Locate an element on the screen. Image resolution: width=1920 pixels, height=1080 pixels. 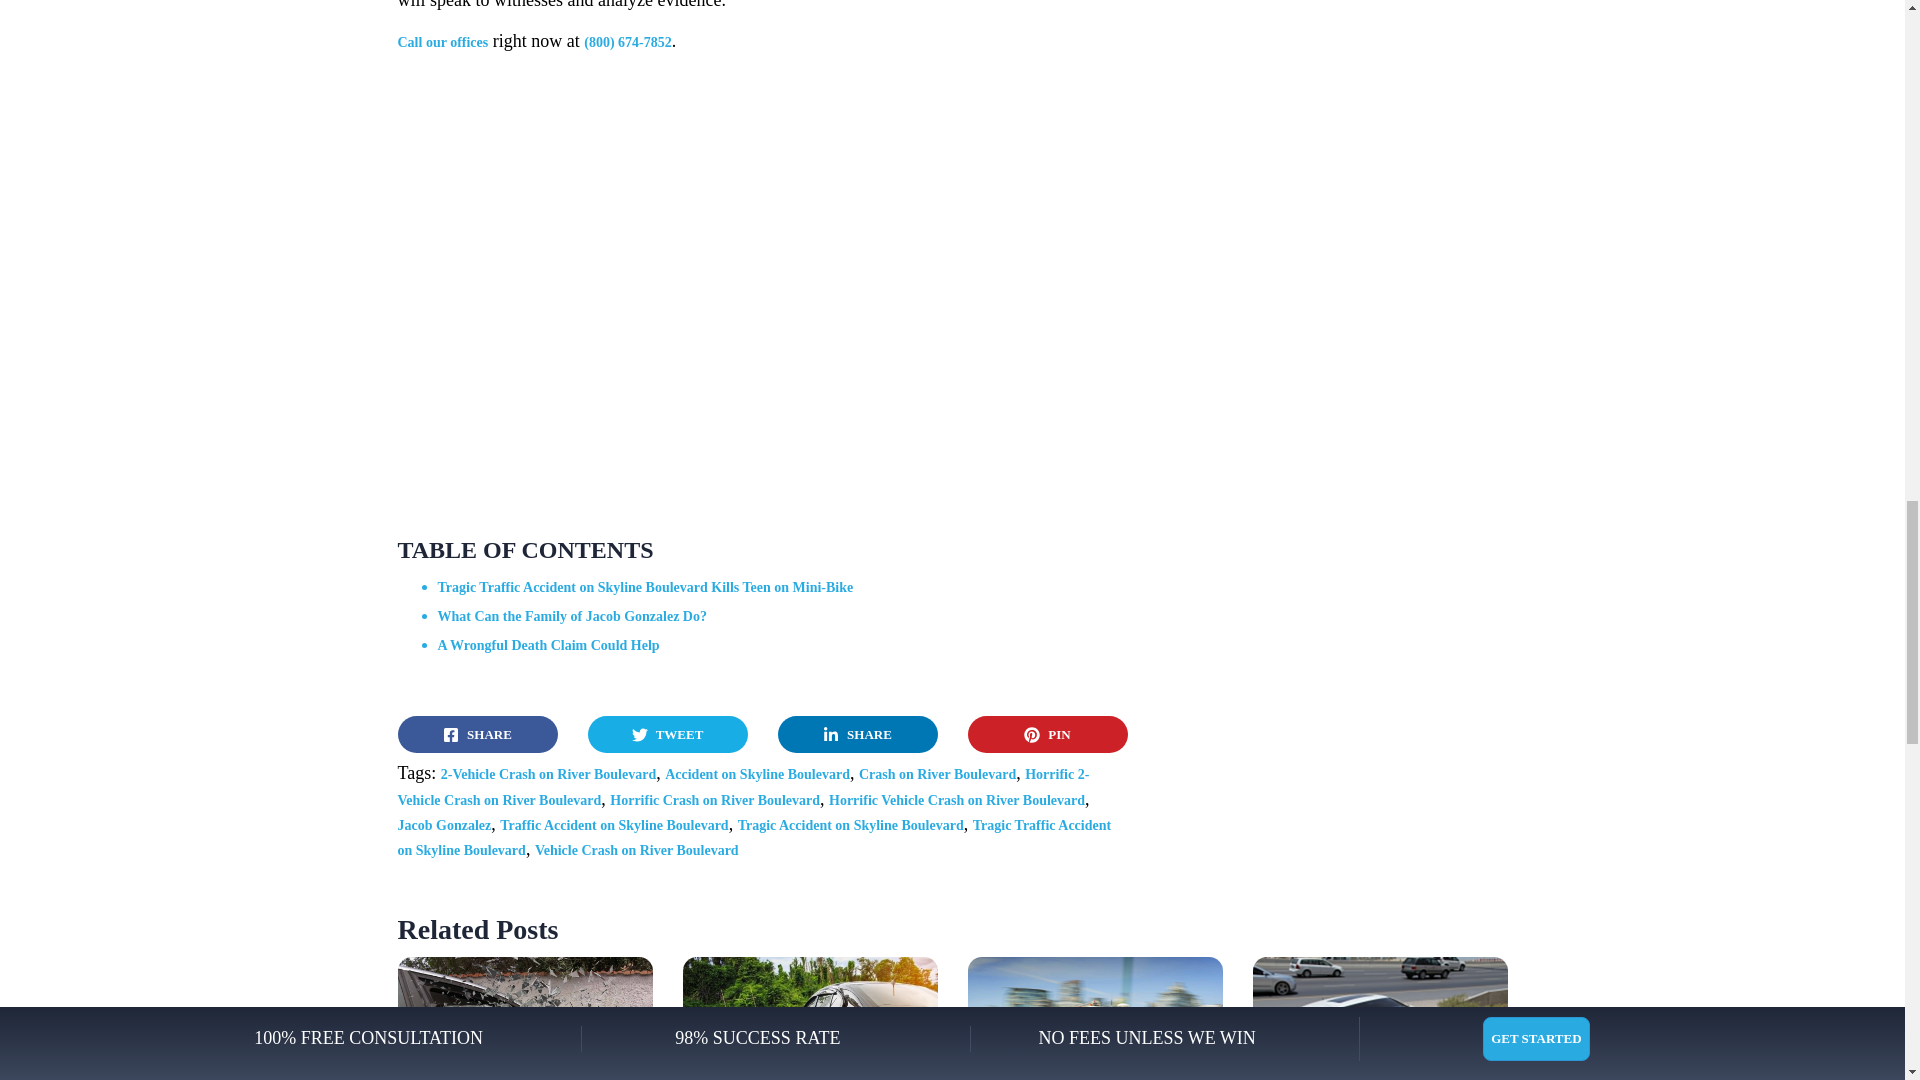
Horrific 2-Vehicle Crash on River Boulevard is located at coordinates (744, 786).